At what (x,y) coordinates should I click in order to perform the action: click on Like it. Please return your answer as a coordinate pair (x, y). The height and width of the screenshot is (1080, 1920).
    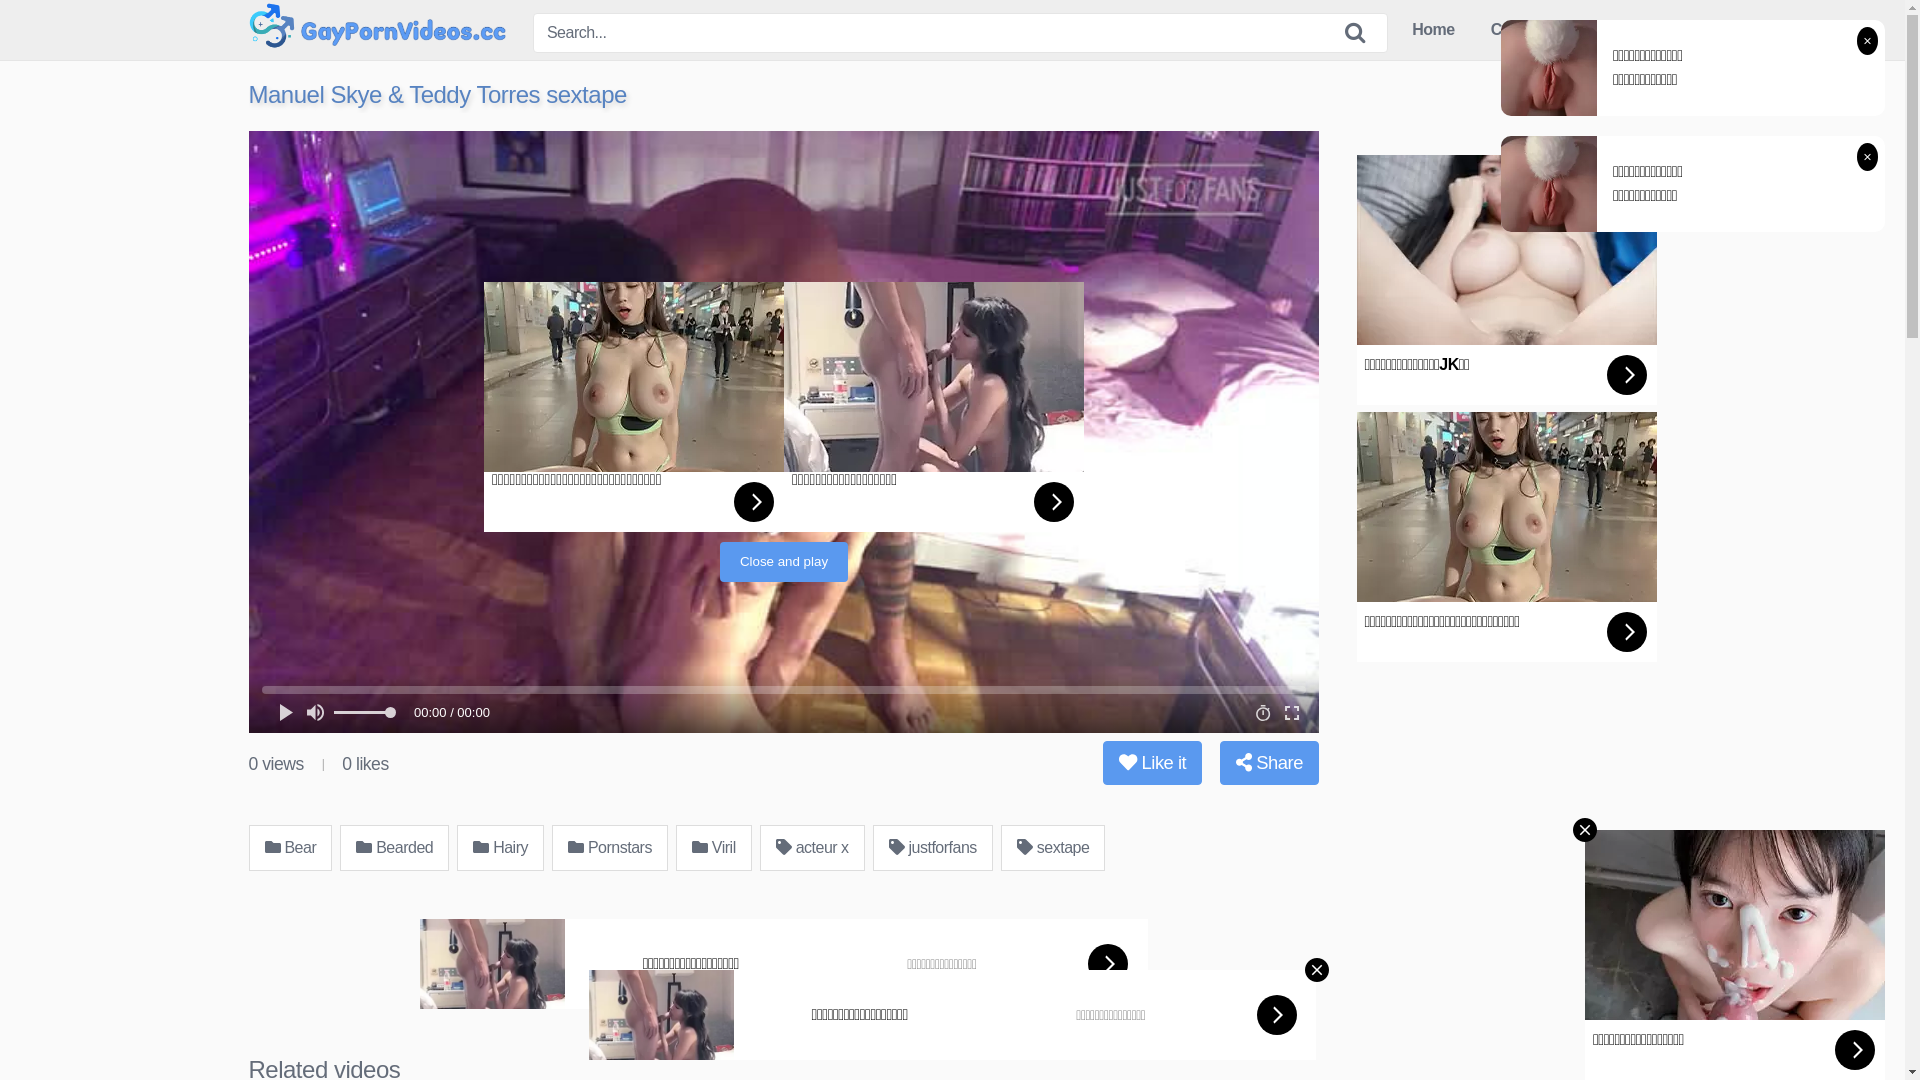
    Looking at the image, I should click on (1152, 763).